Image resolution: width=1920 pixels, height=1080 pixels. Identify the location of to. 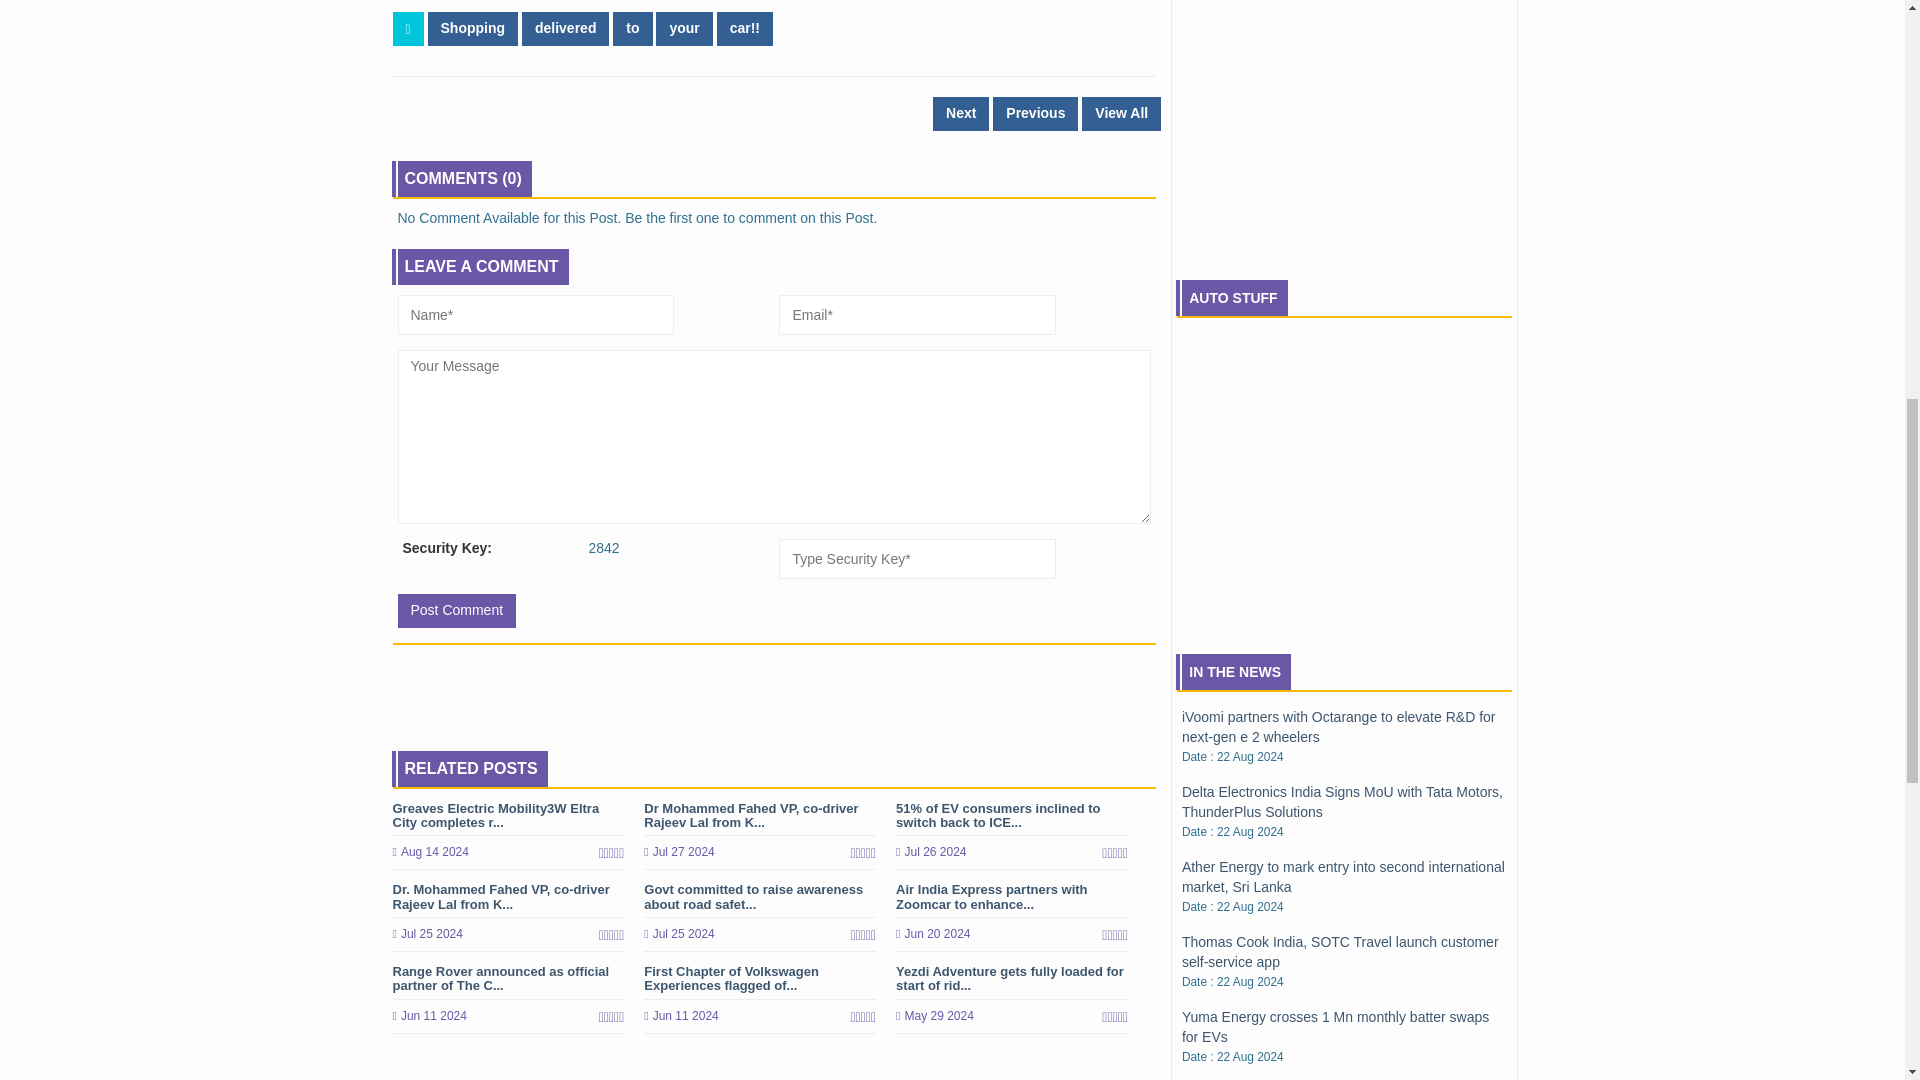
(632, 28).